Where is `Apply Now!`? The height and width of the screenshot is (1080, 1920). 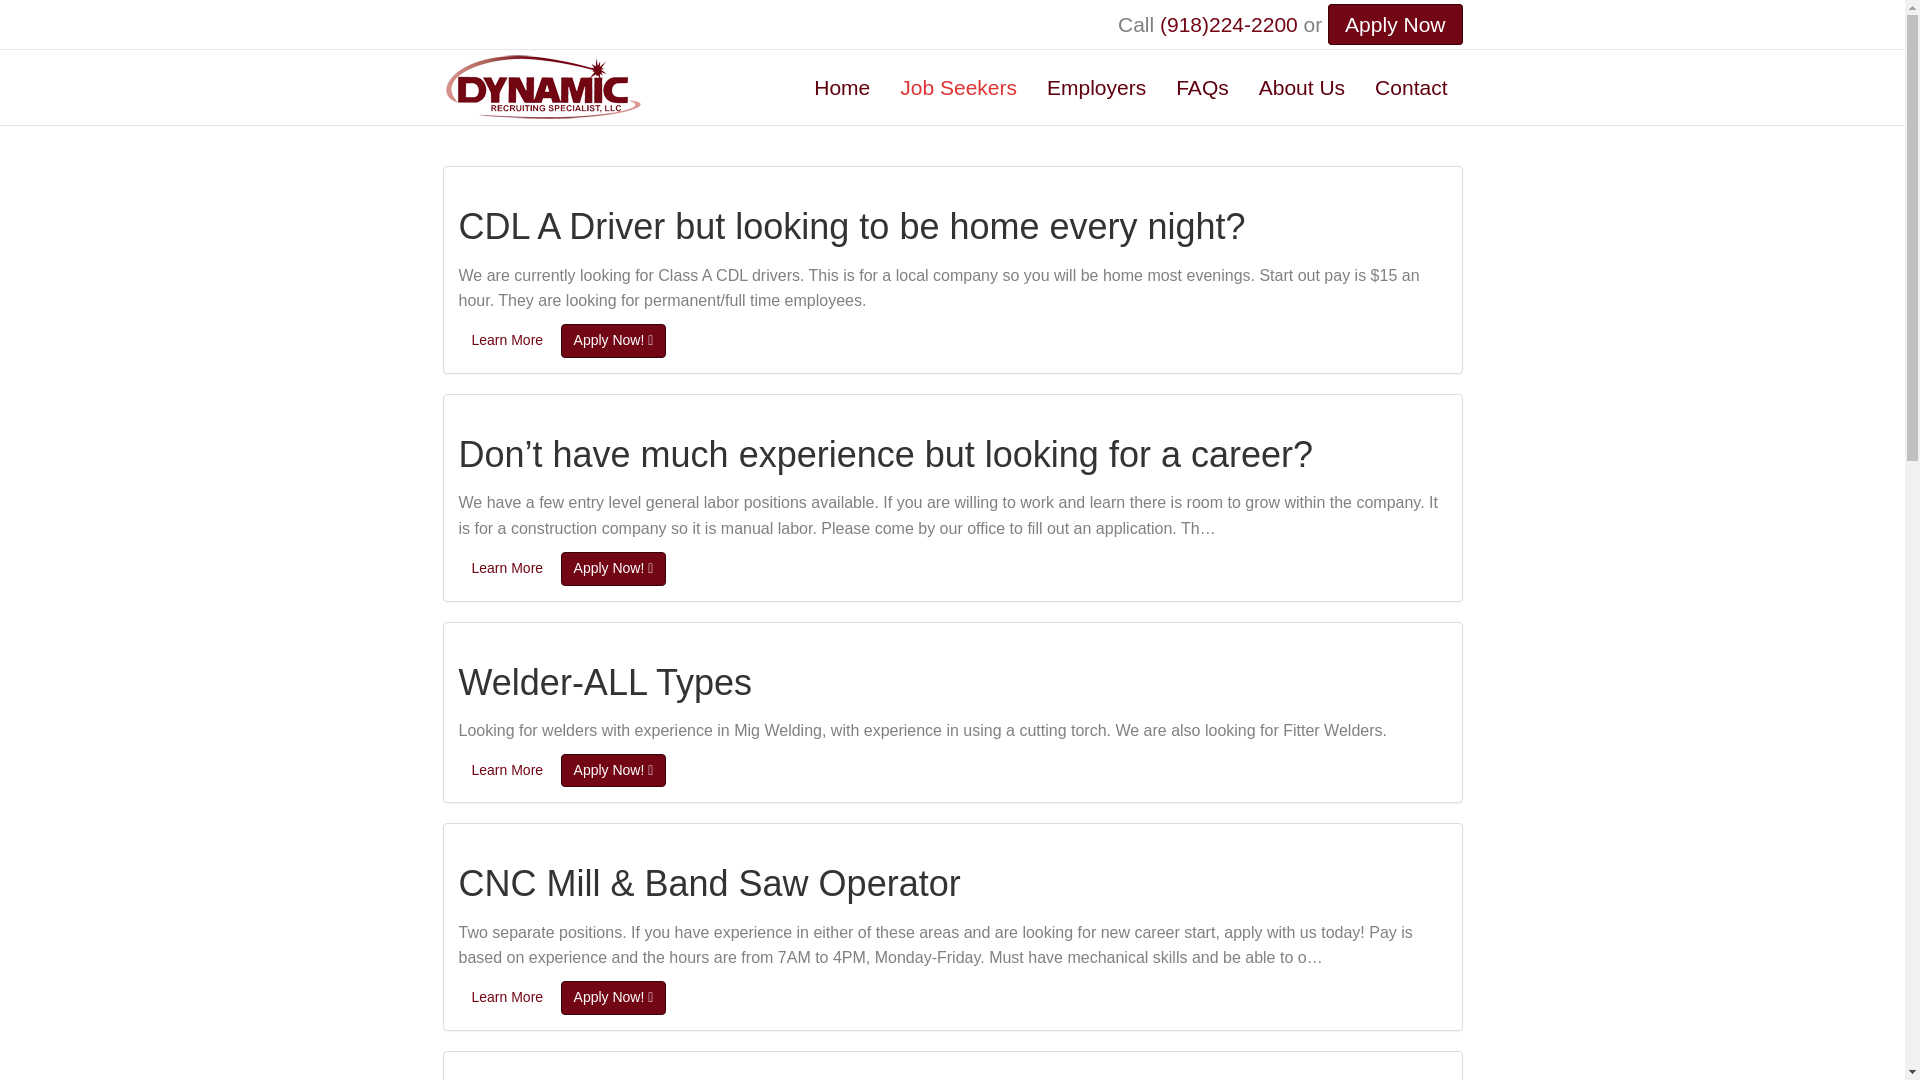
Apply Now! is located at coordinates (613, 340).